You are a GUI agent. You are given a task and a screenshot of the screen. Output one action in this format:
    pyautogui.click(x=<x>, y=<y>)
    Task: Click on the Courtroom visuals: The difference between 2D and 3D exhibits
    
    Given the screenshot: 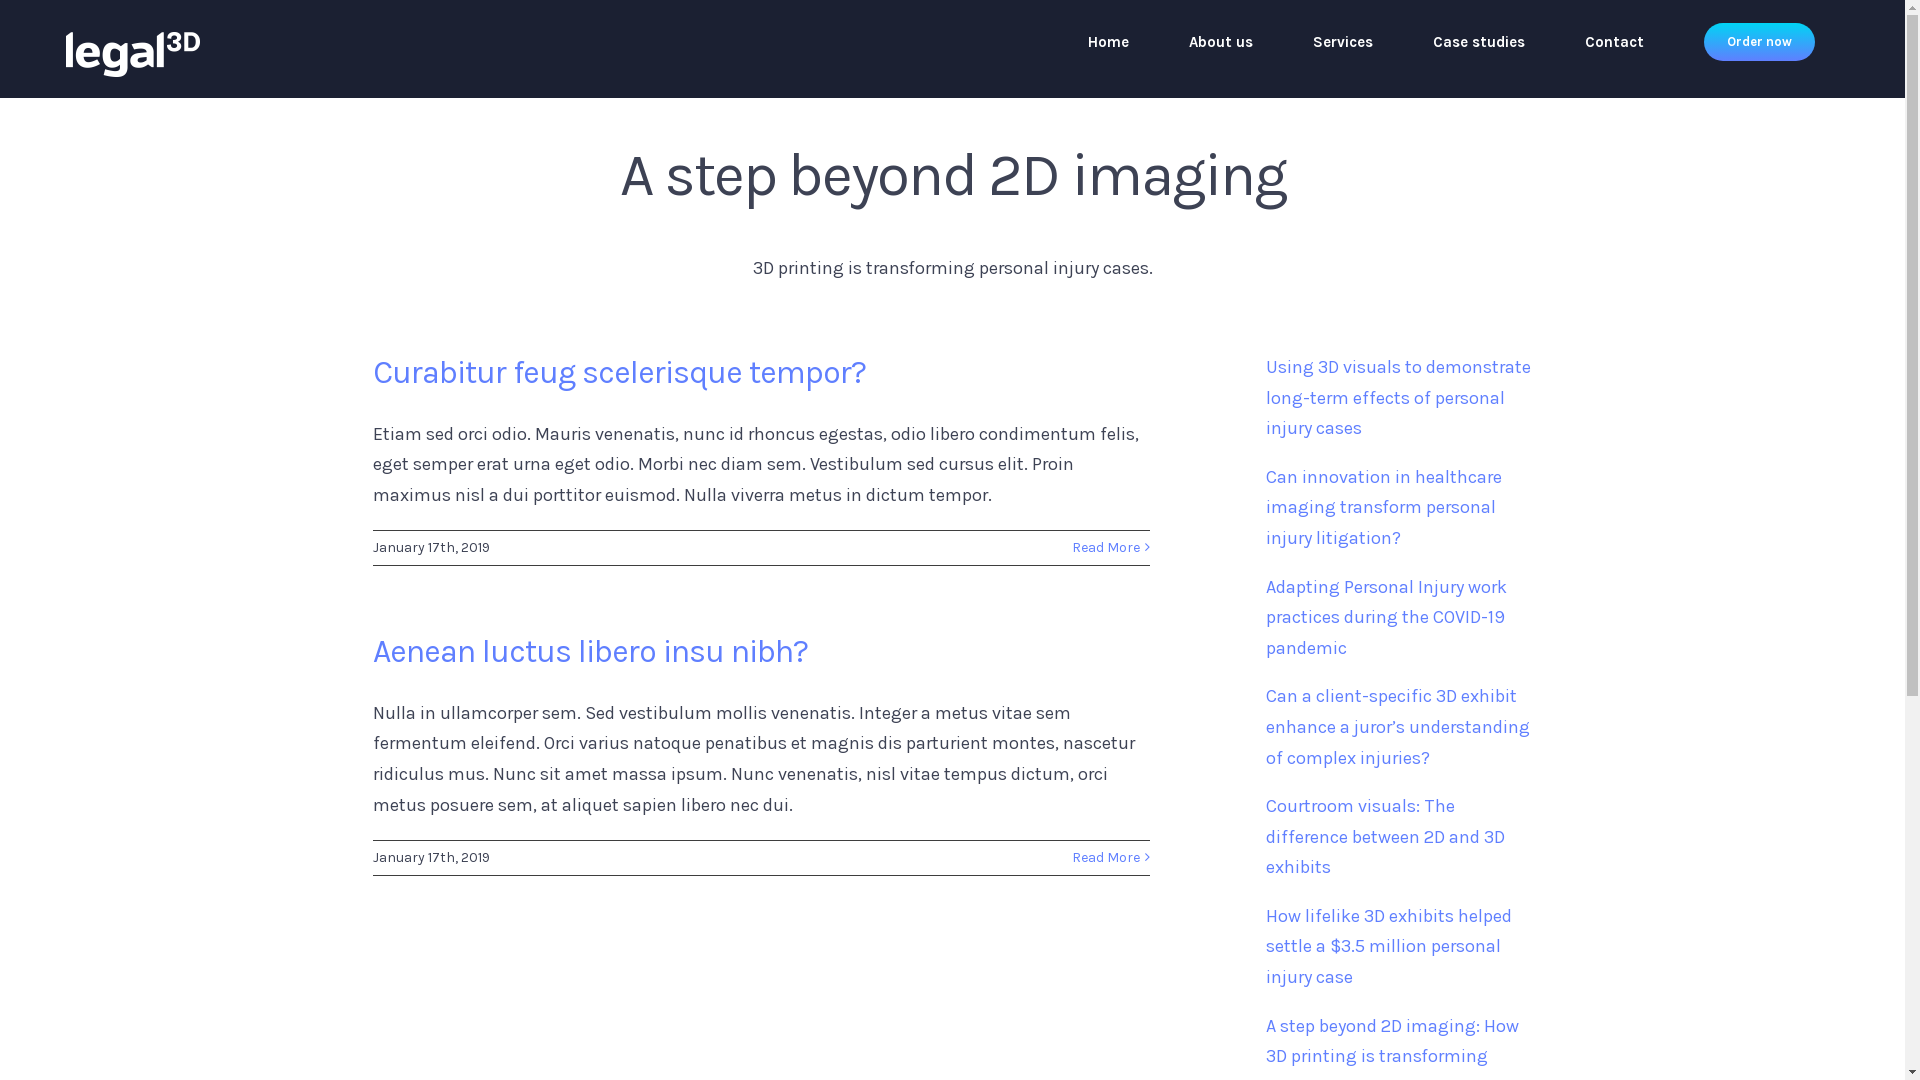 What is the action you would take?
    pyautogui.click(x=1386, y=836)
    